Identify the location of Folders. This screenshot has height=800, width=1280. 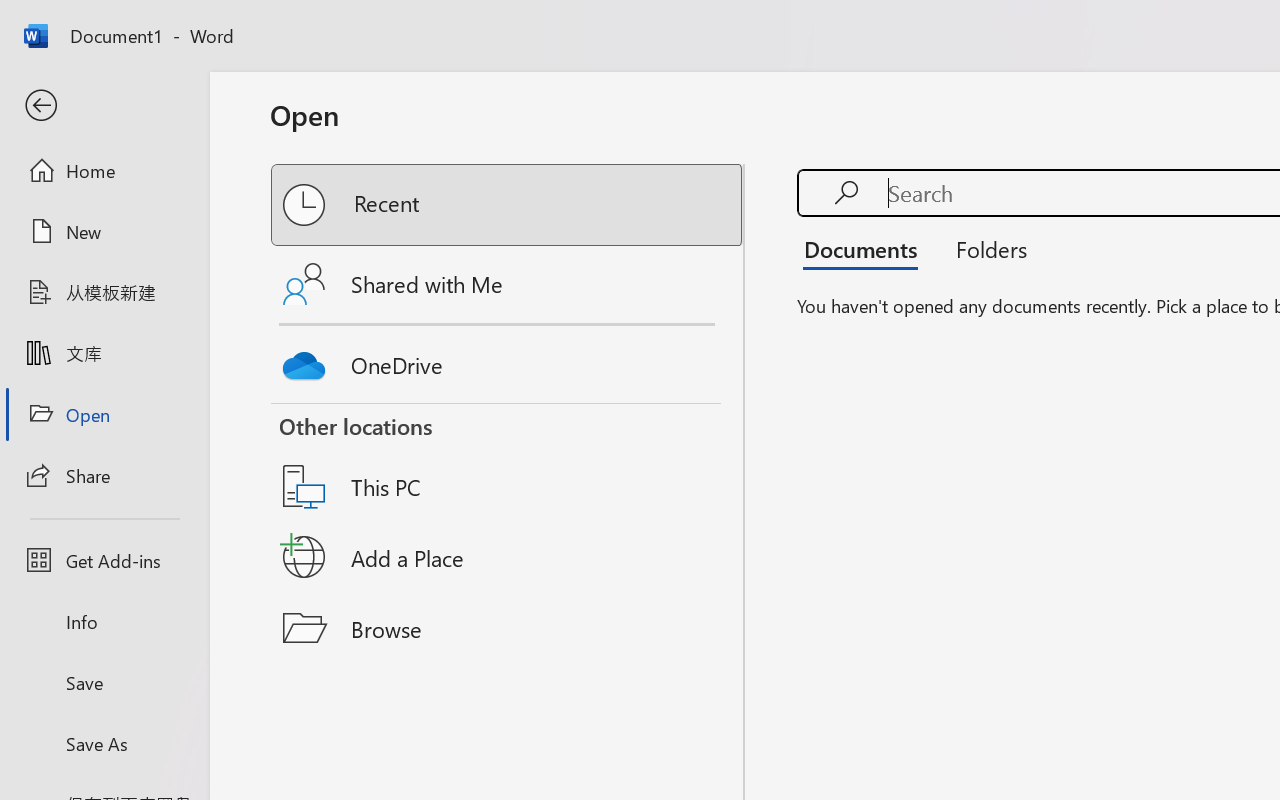
(984, 248).